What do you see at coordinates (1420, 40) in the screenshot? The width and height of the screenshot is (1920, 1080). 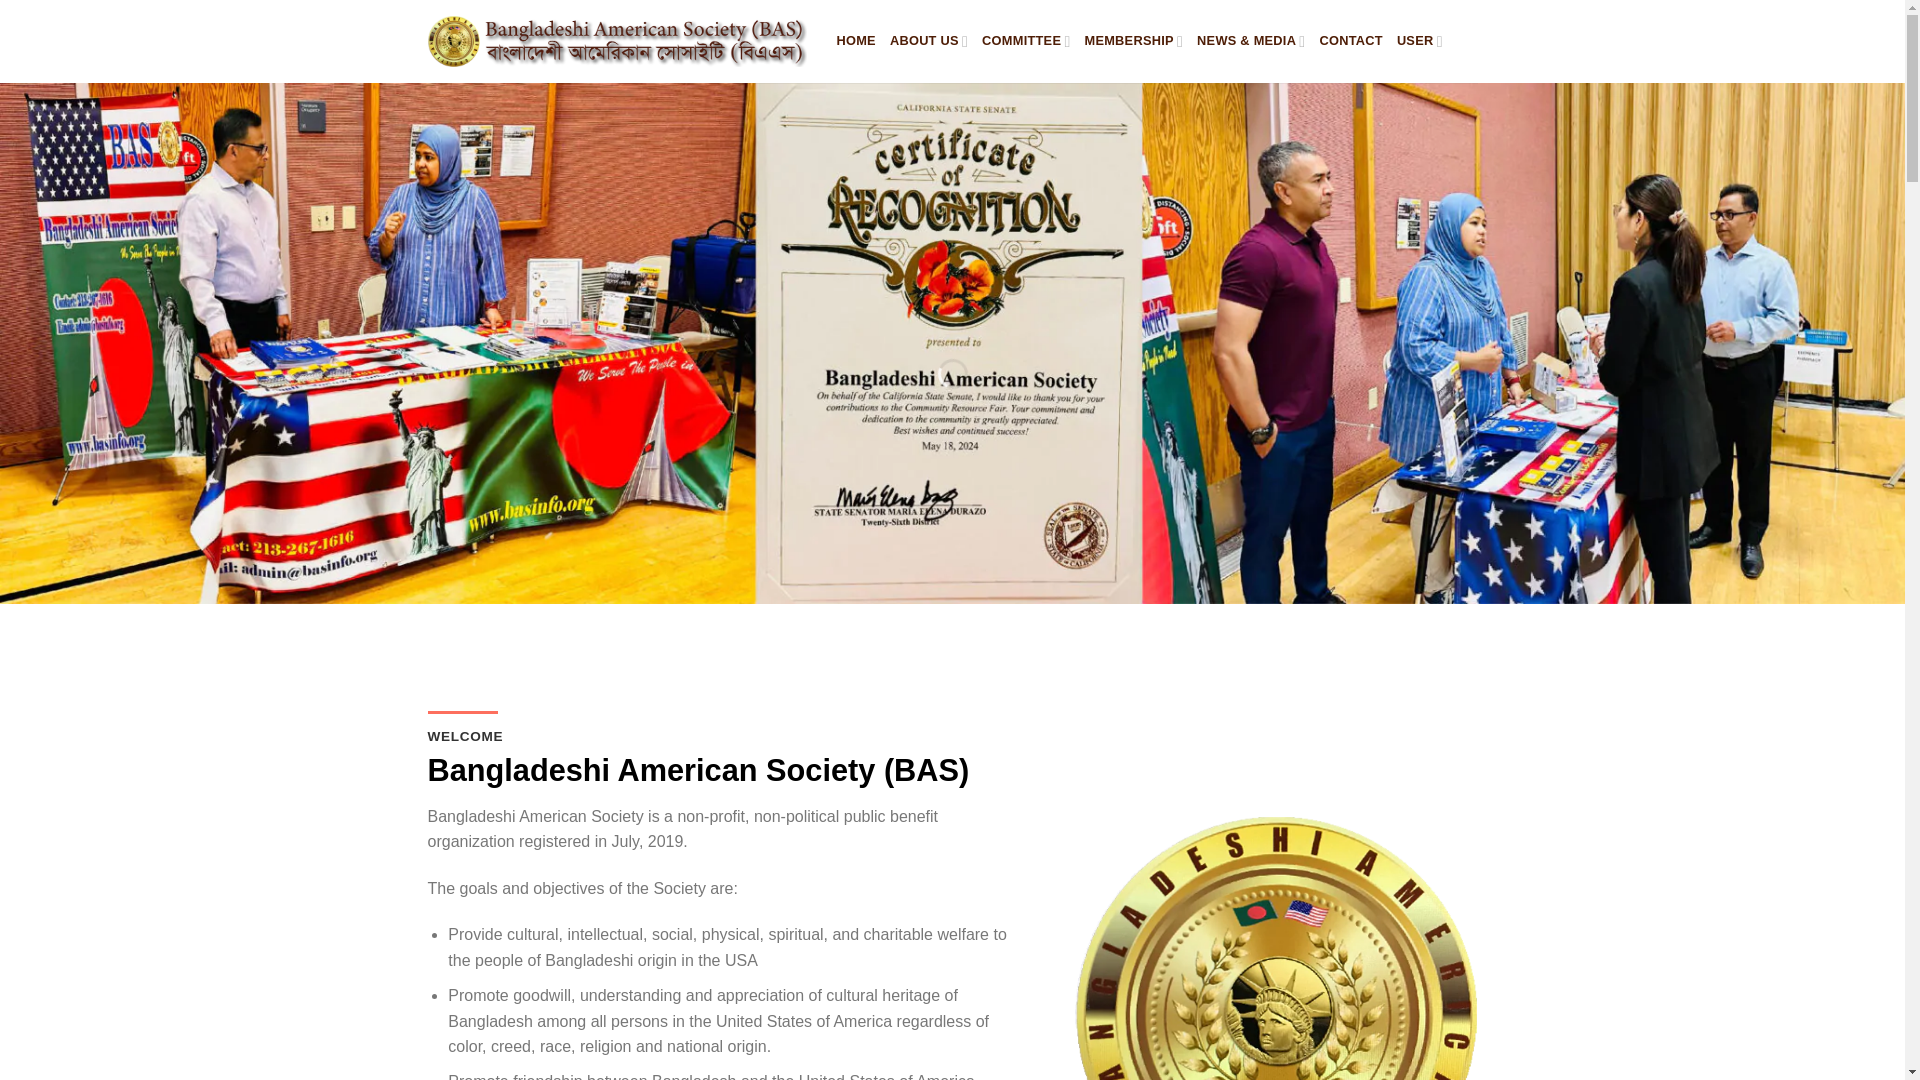 I see `USER` at bounding box center [1420, 40].